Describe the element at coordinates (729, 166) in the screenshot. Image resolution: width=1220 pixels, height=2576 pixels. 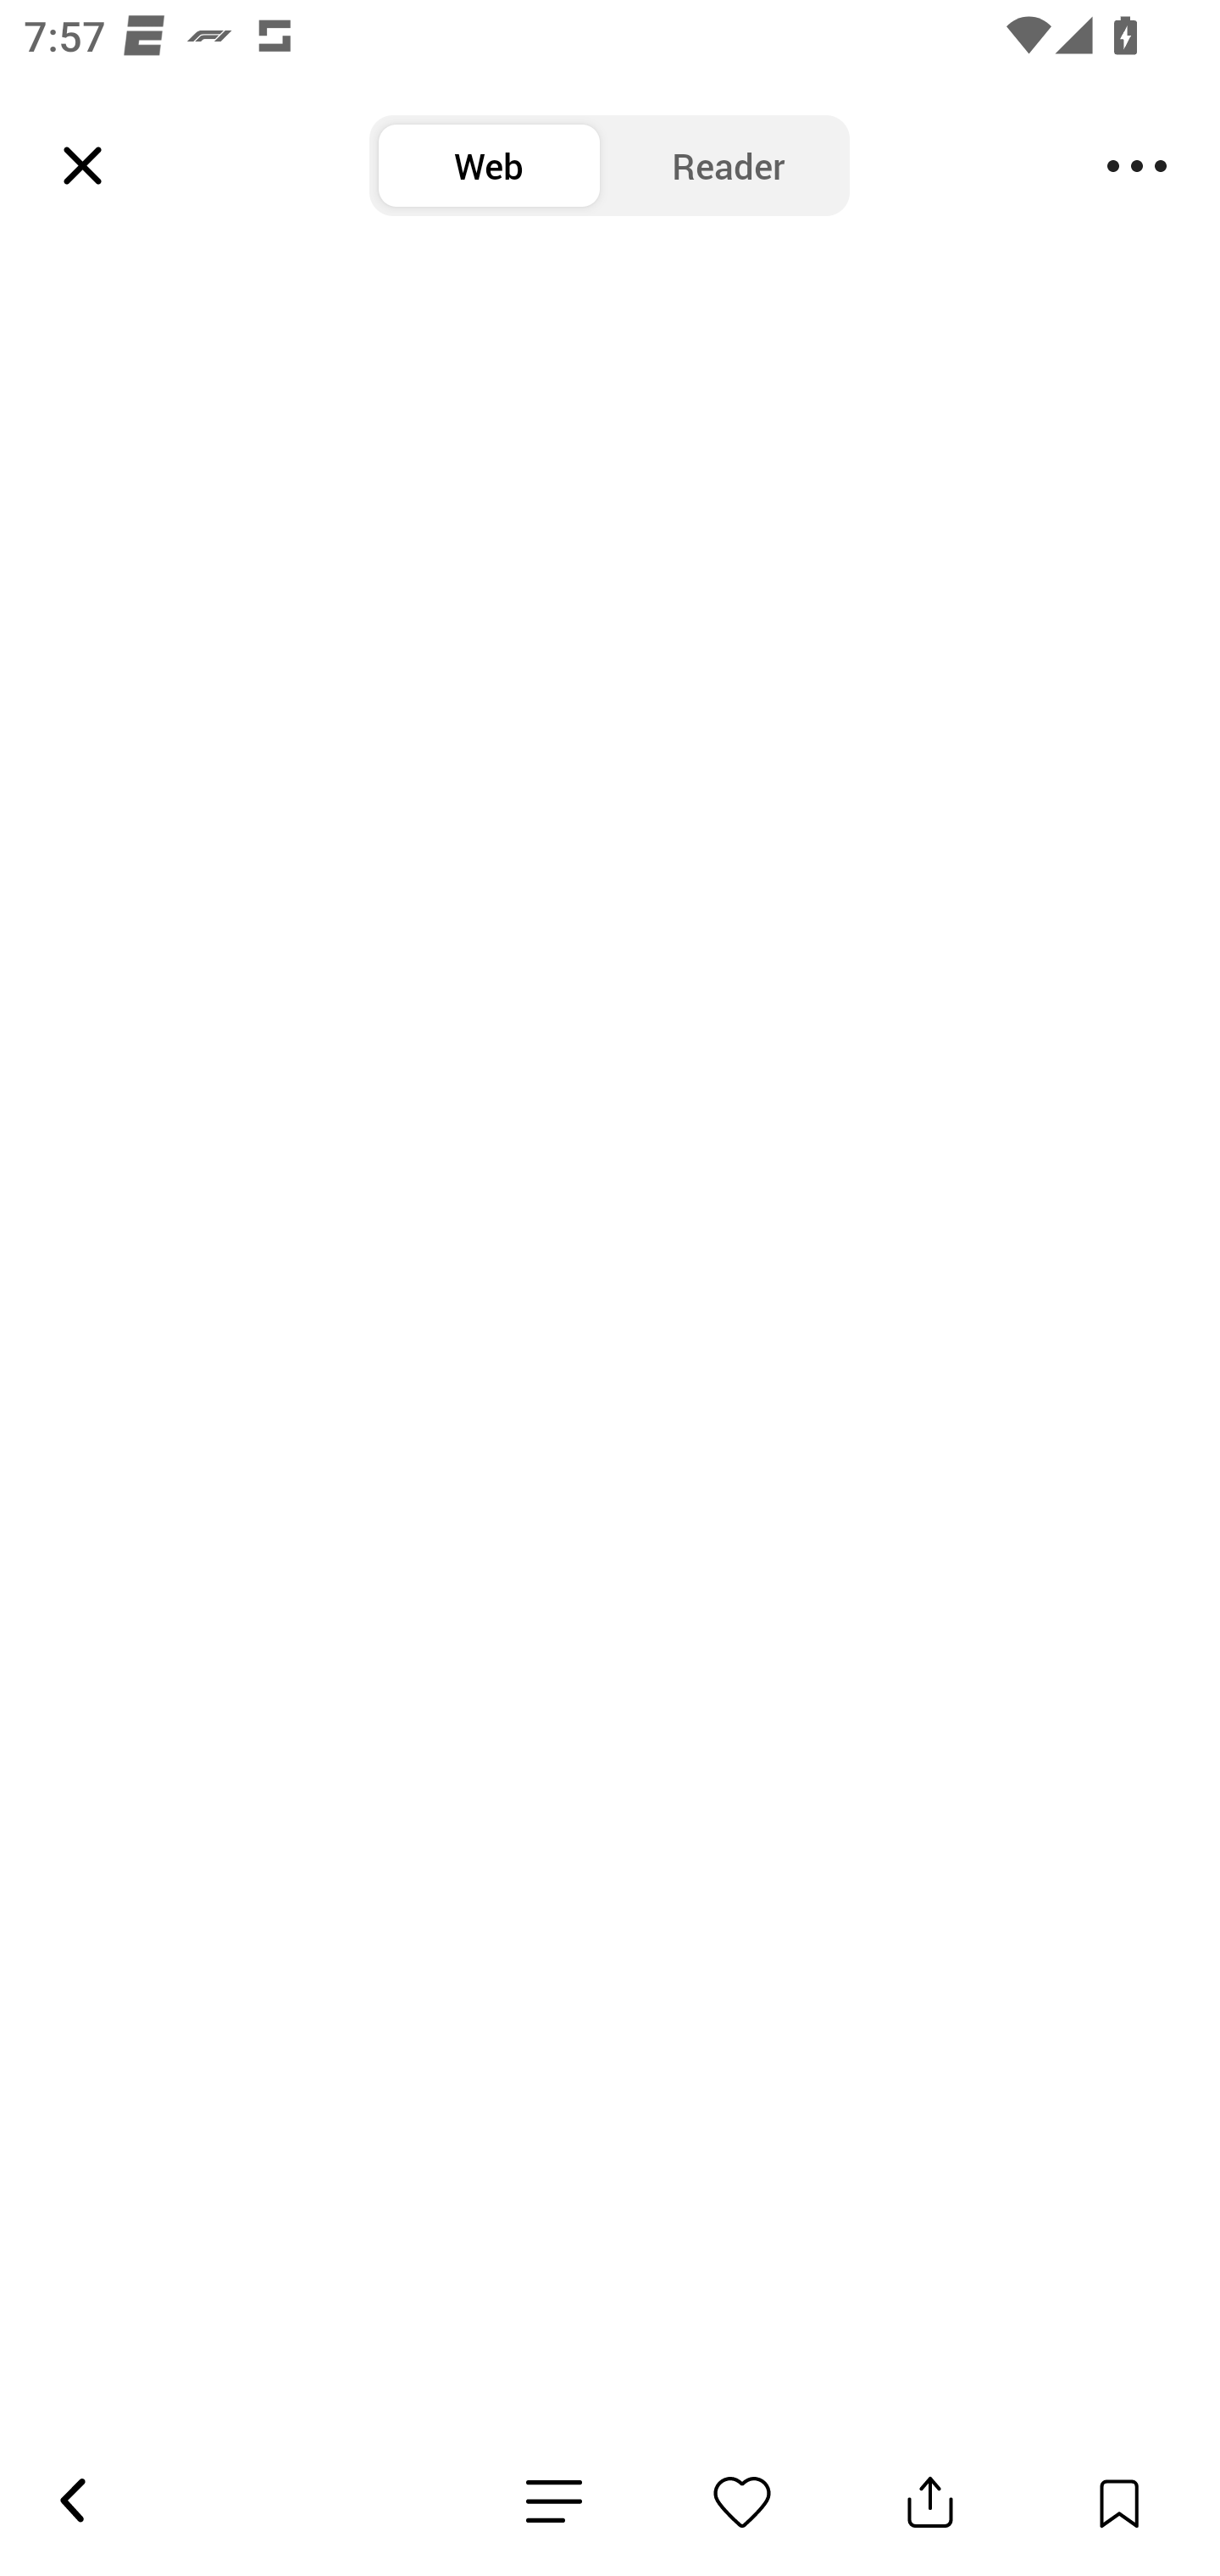
I see `Reader` at that location.